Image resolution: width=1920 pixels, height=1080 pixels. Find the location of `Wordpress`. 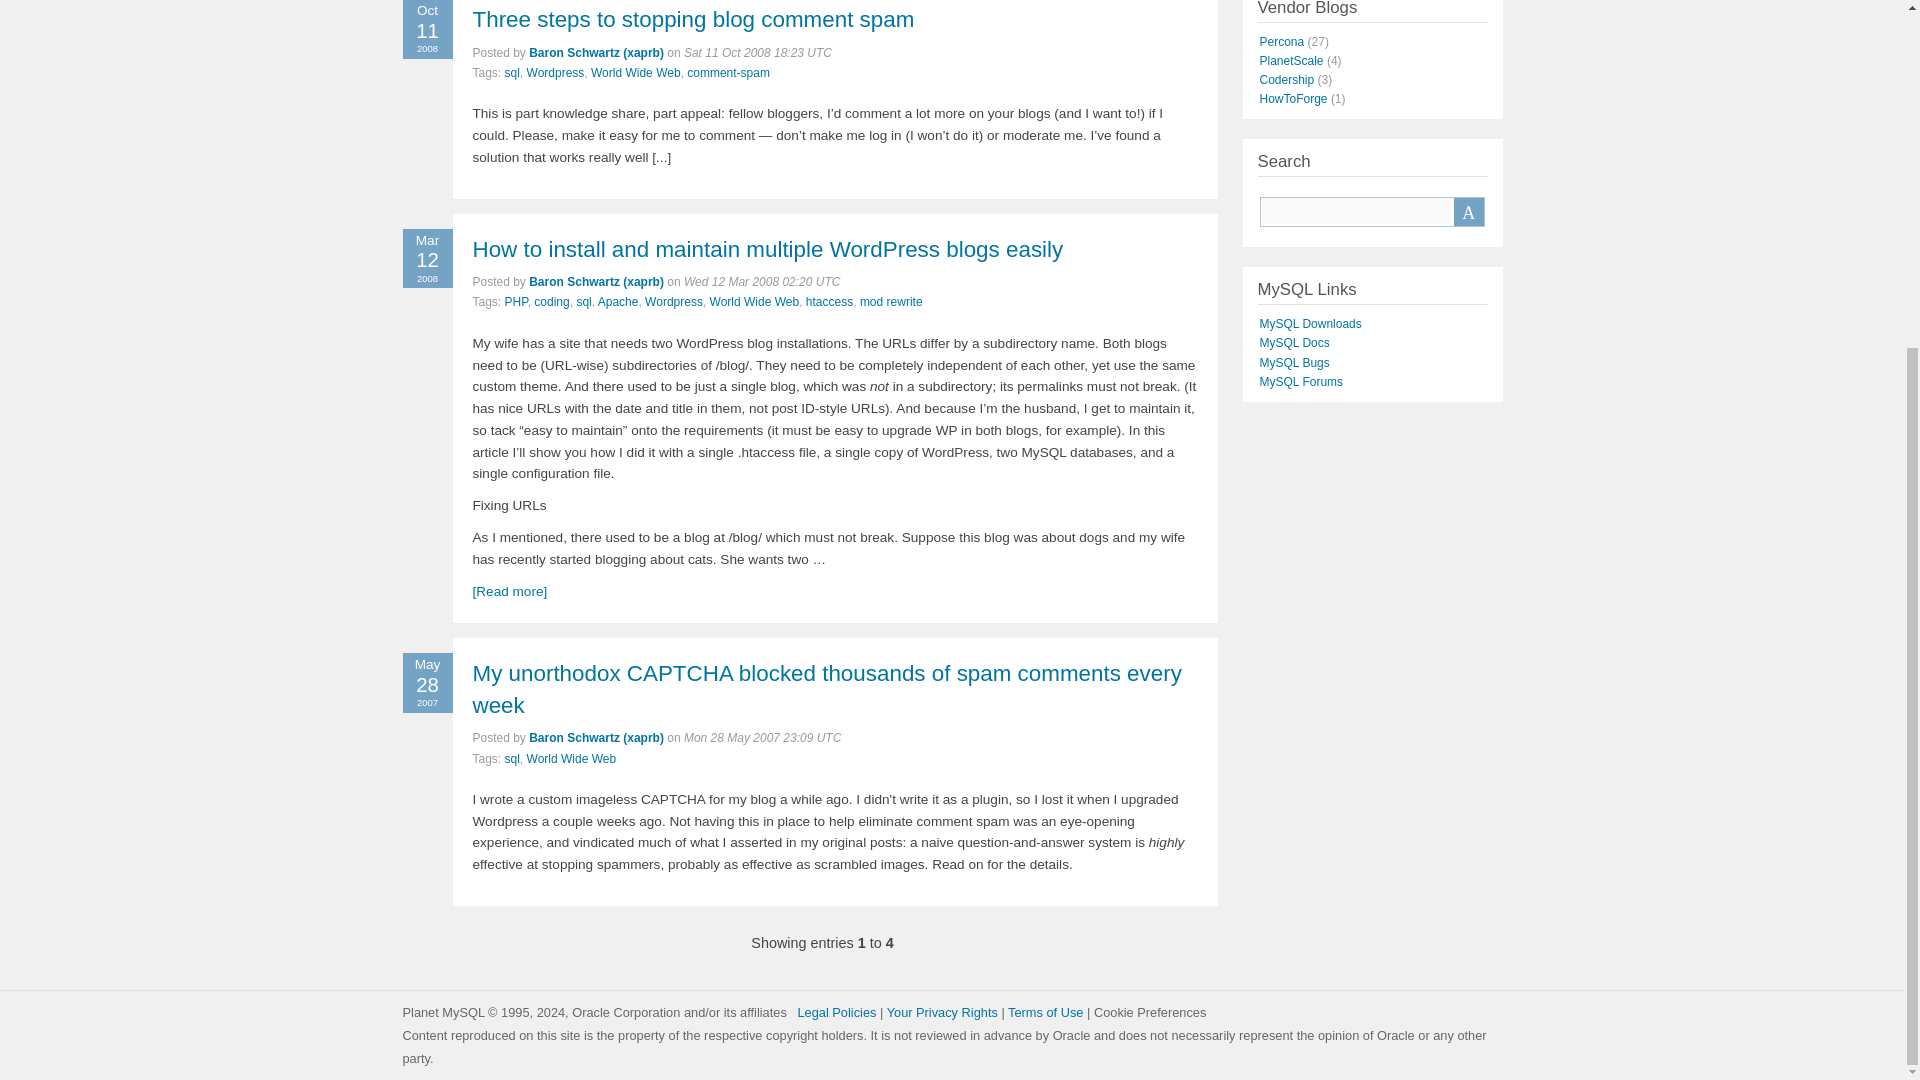

Wordpress is located at coordinates (556, 72).